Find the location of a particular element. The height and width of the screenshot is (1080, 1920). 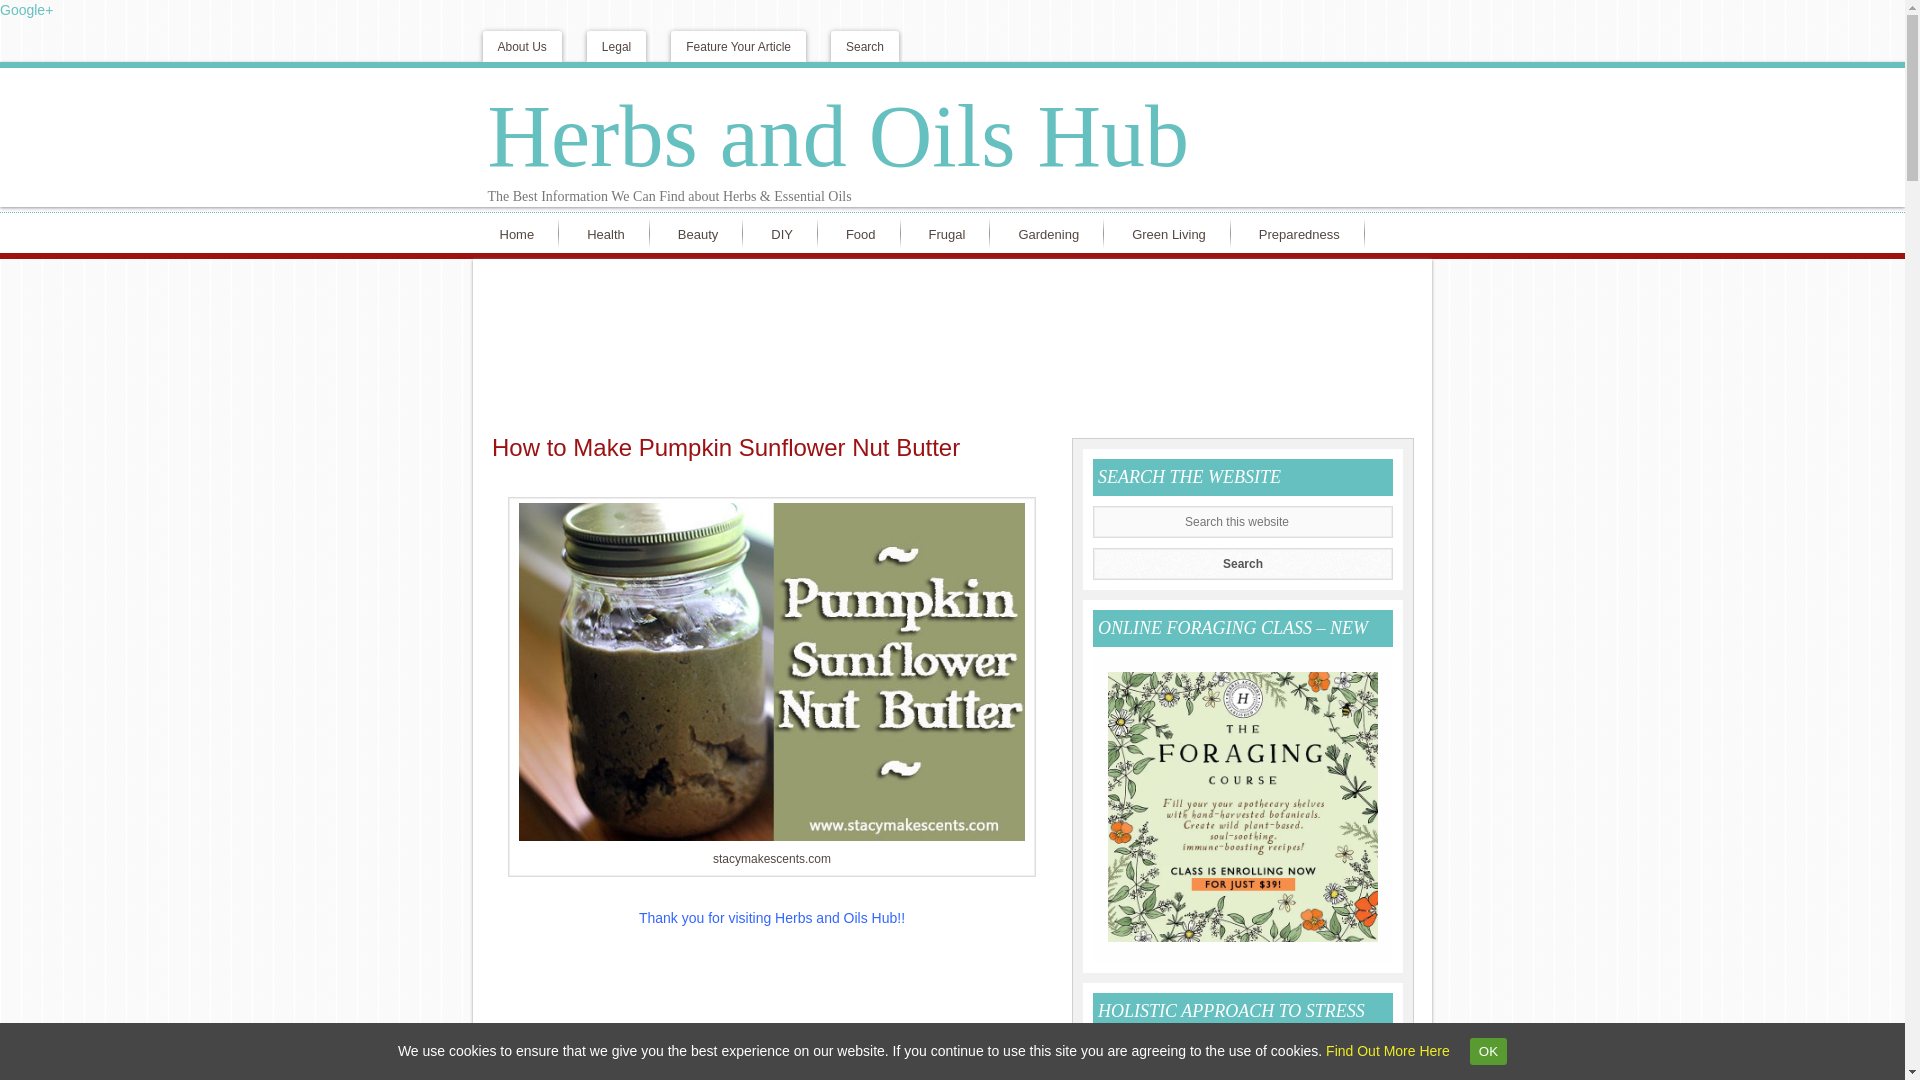

Search is located at coordinates (864, 46).